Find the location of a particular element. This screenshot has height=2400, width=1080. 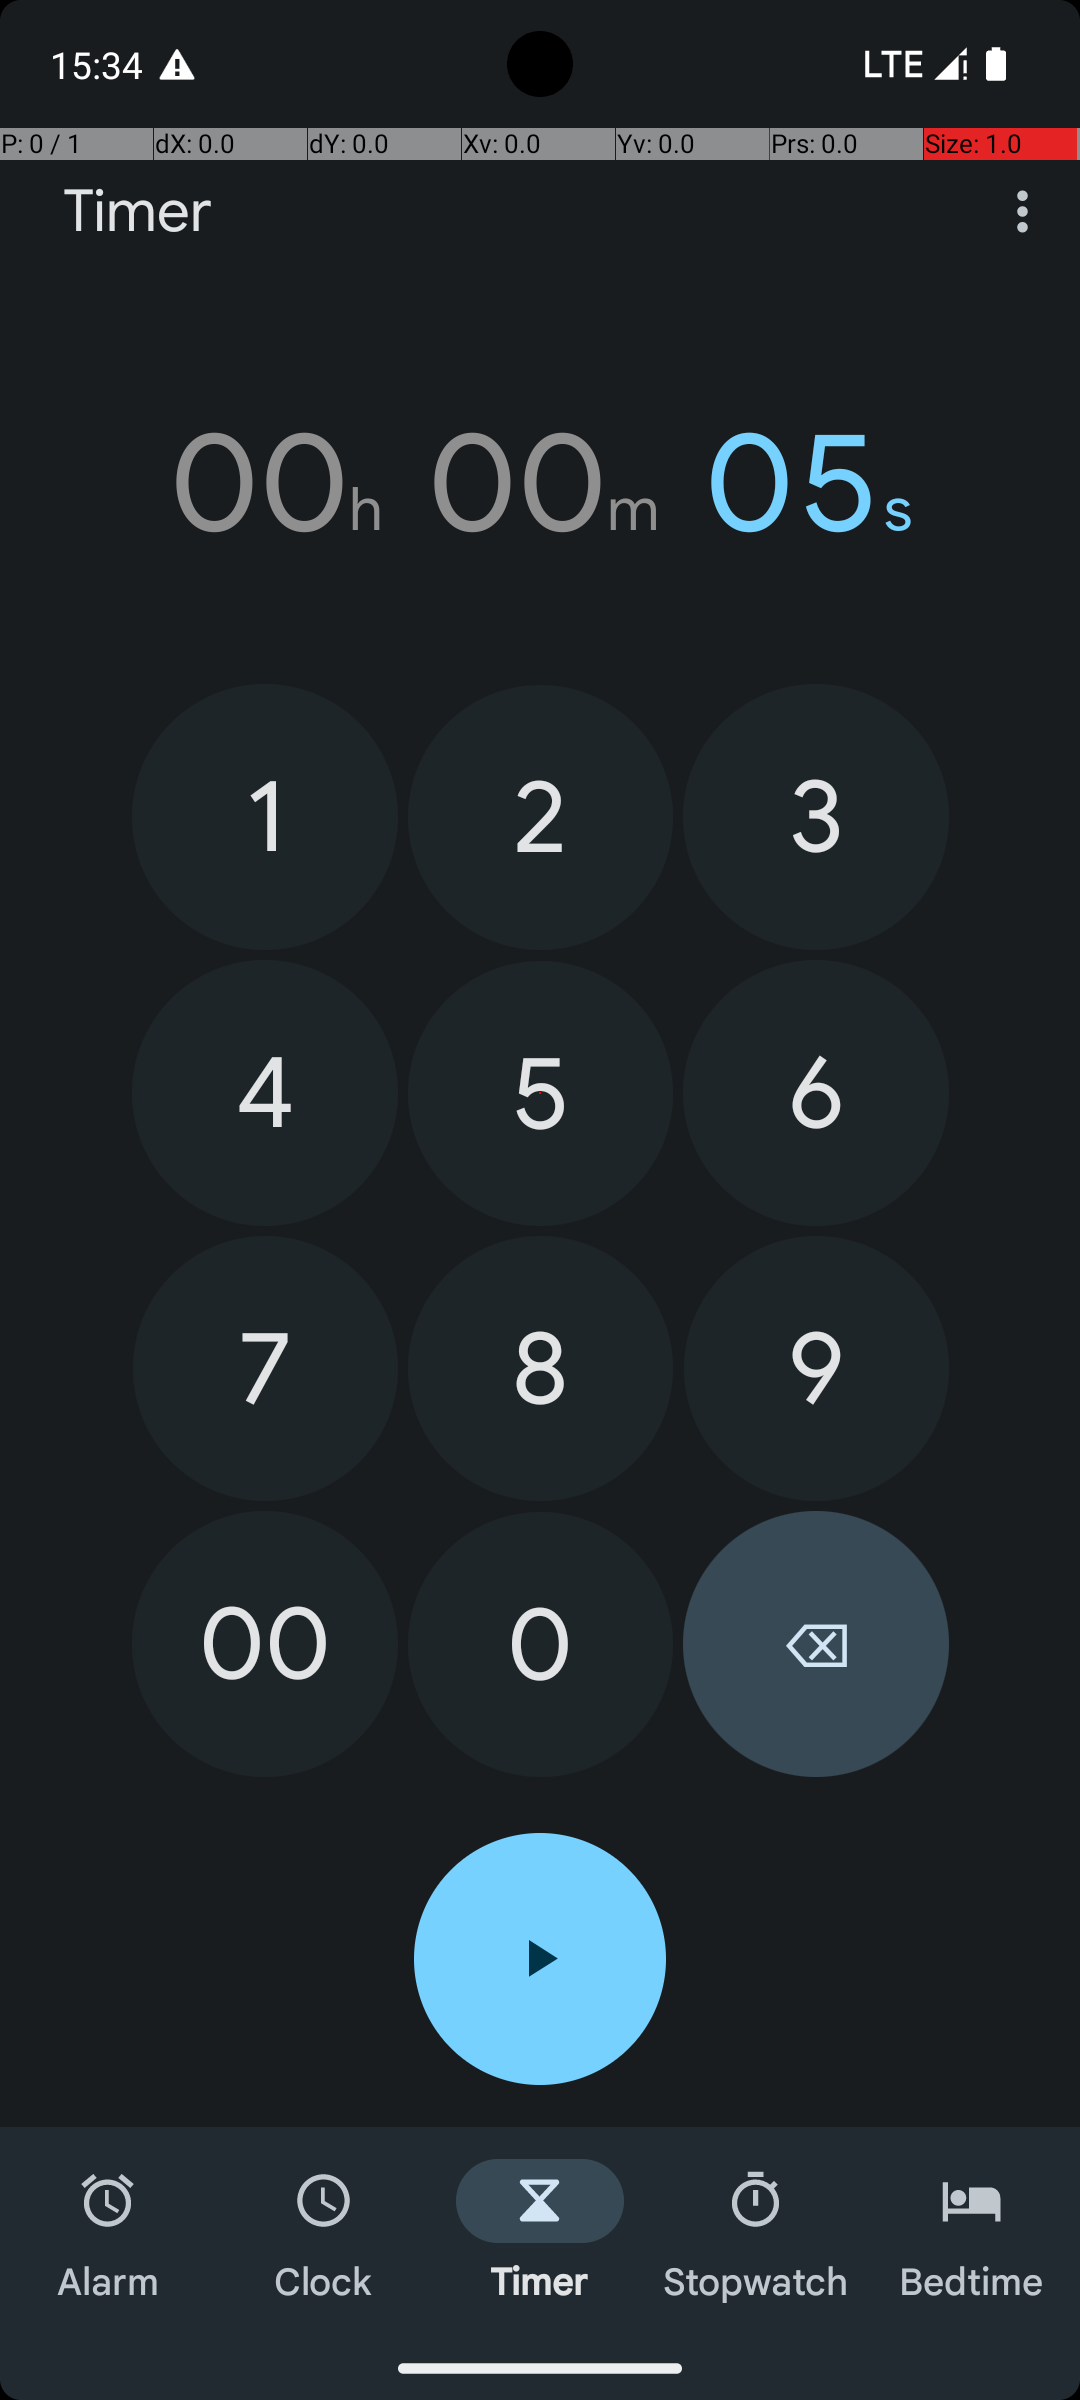

5 is located at coordinates (540, 1094).